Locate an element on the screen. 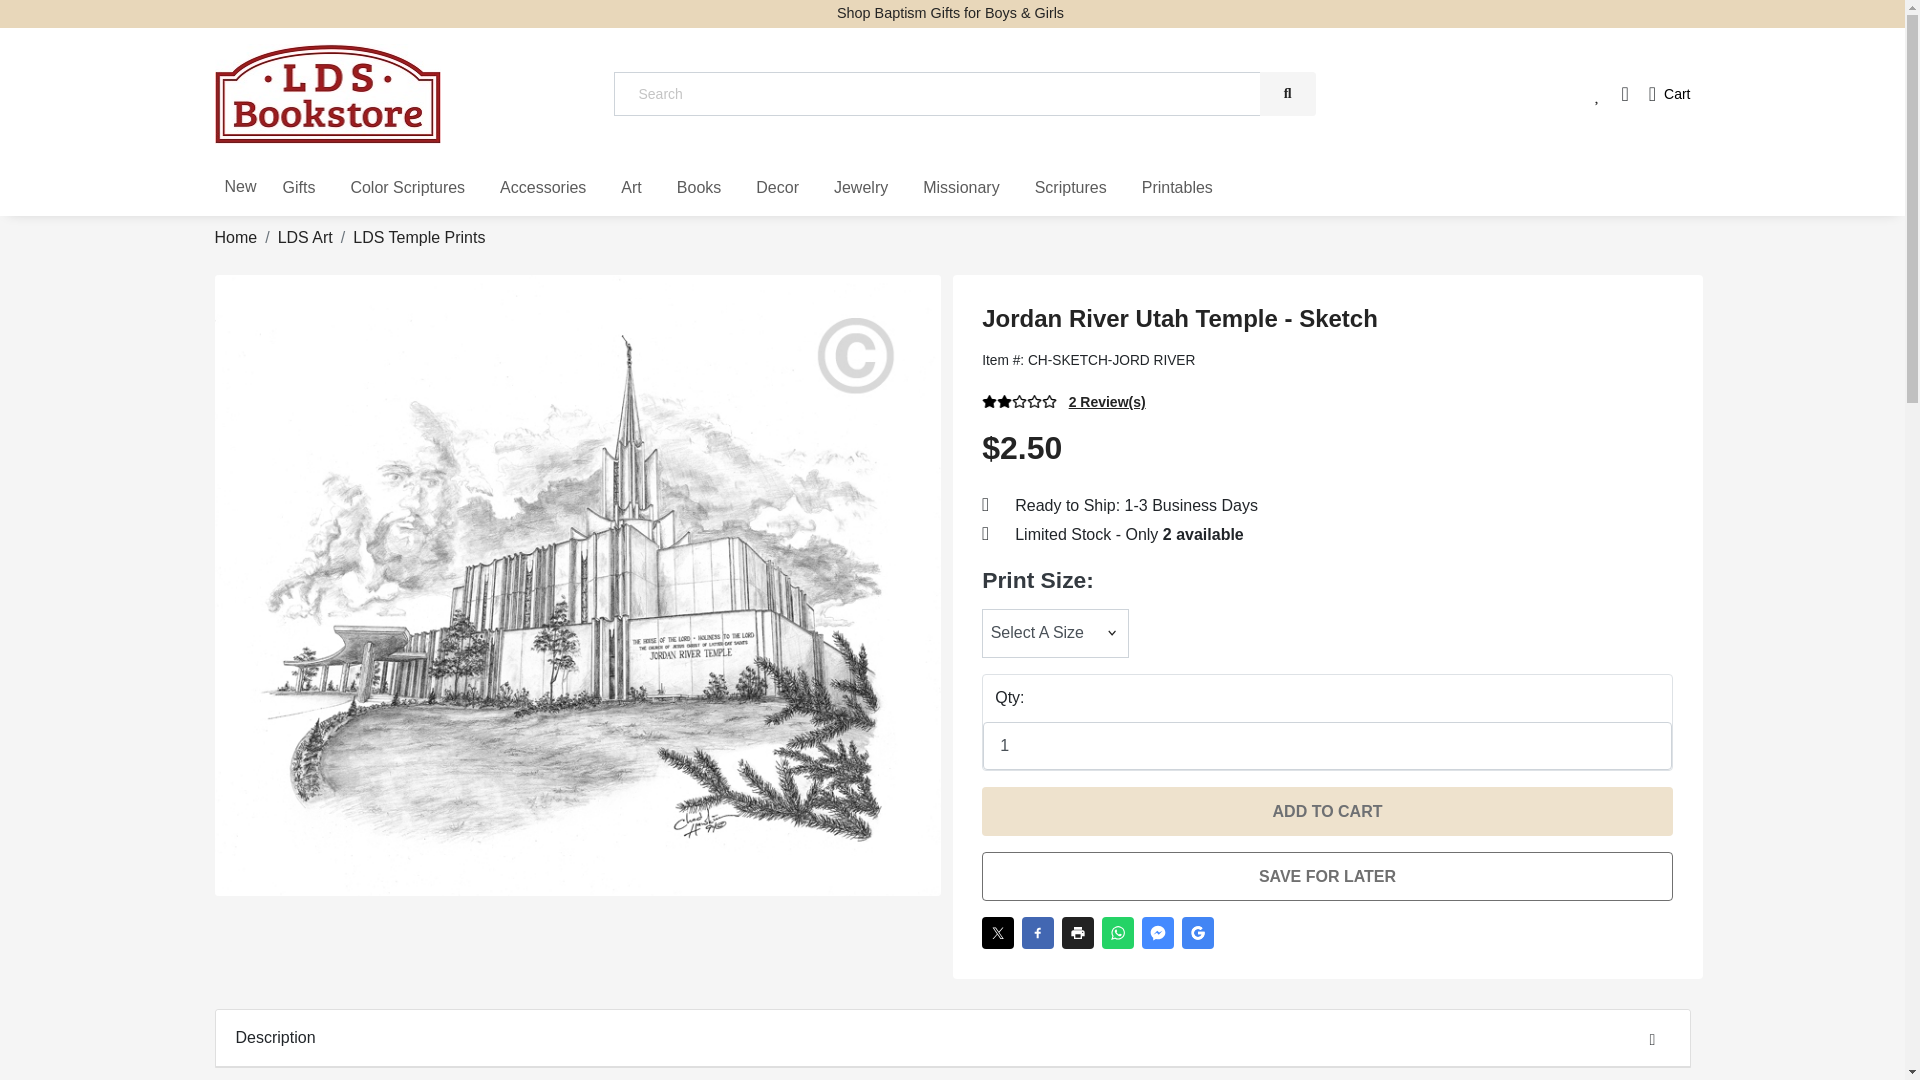 The height and width of the screenshot is (1080, 1920). 1 is located at coordinates (1328, 746).